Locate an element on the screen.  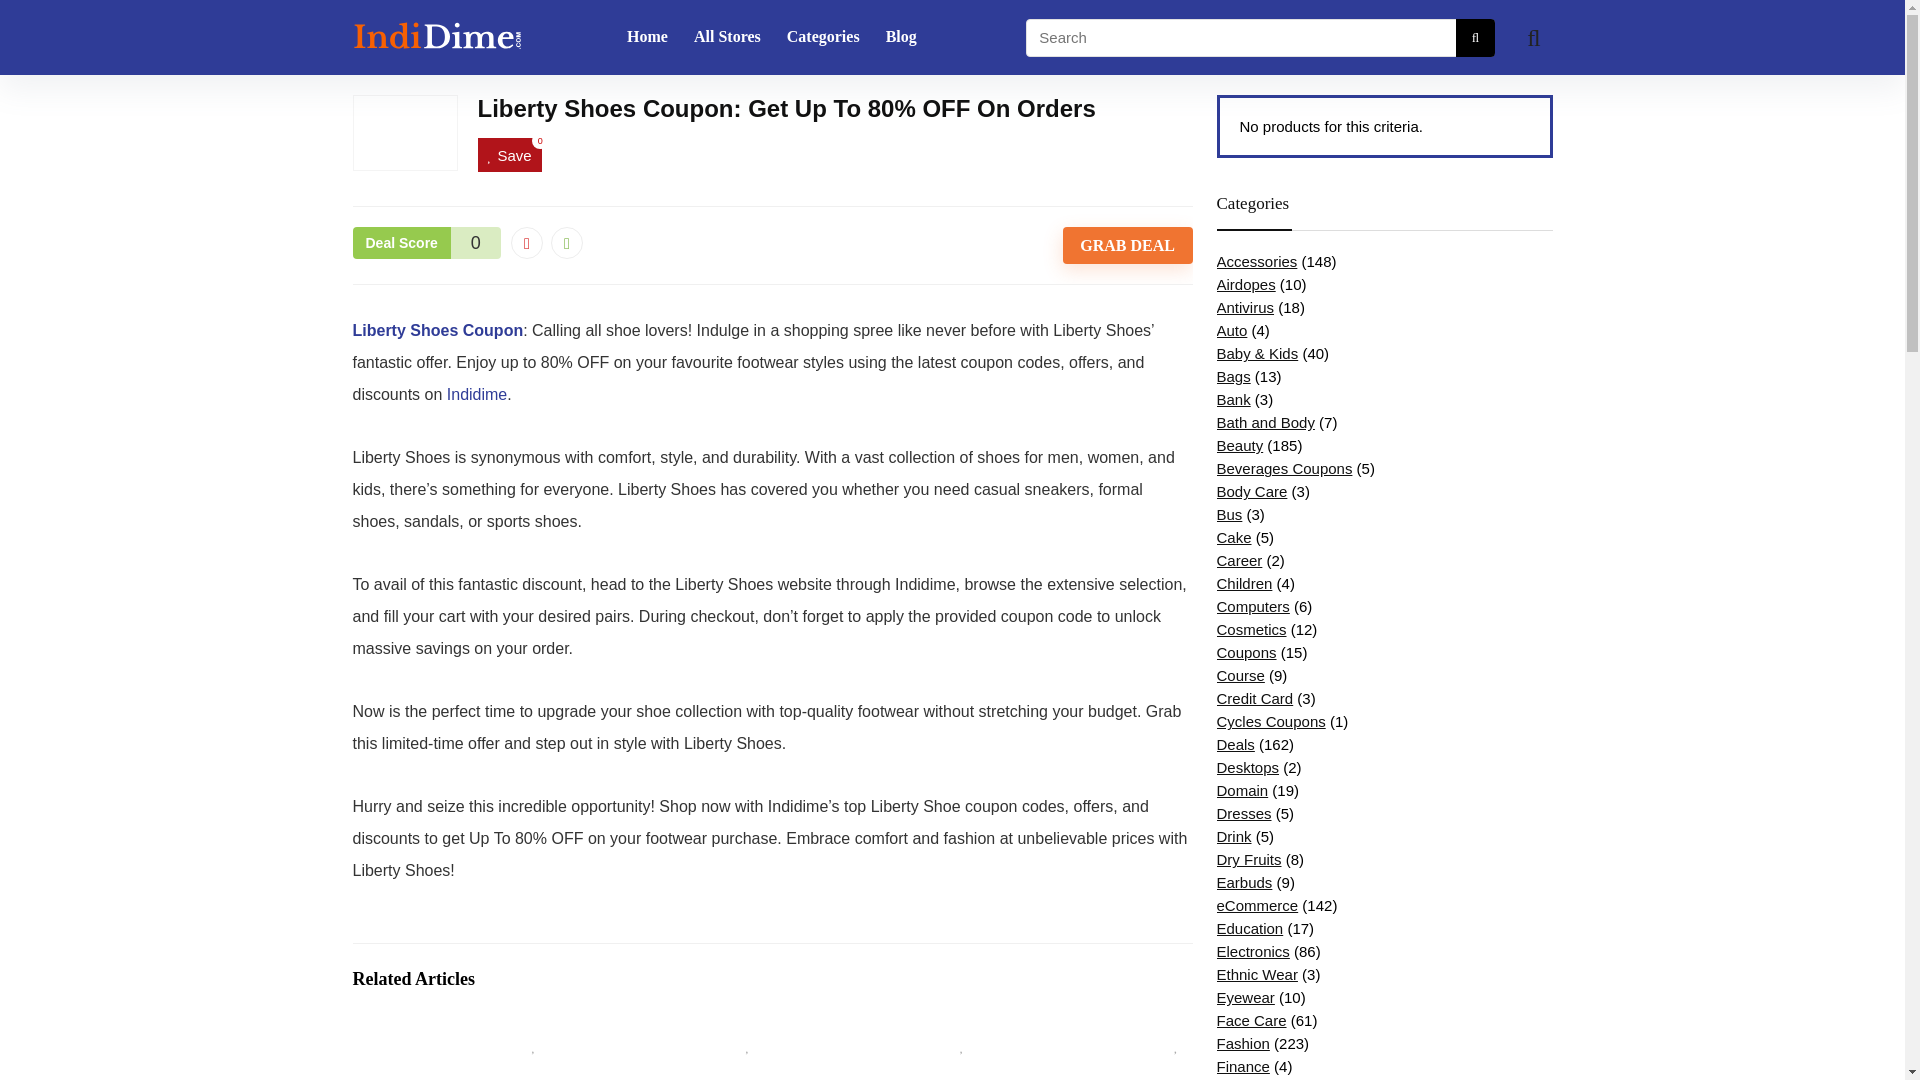
All Stores is located at coordinates (727, 38).